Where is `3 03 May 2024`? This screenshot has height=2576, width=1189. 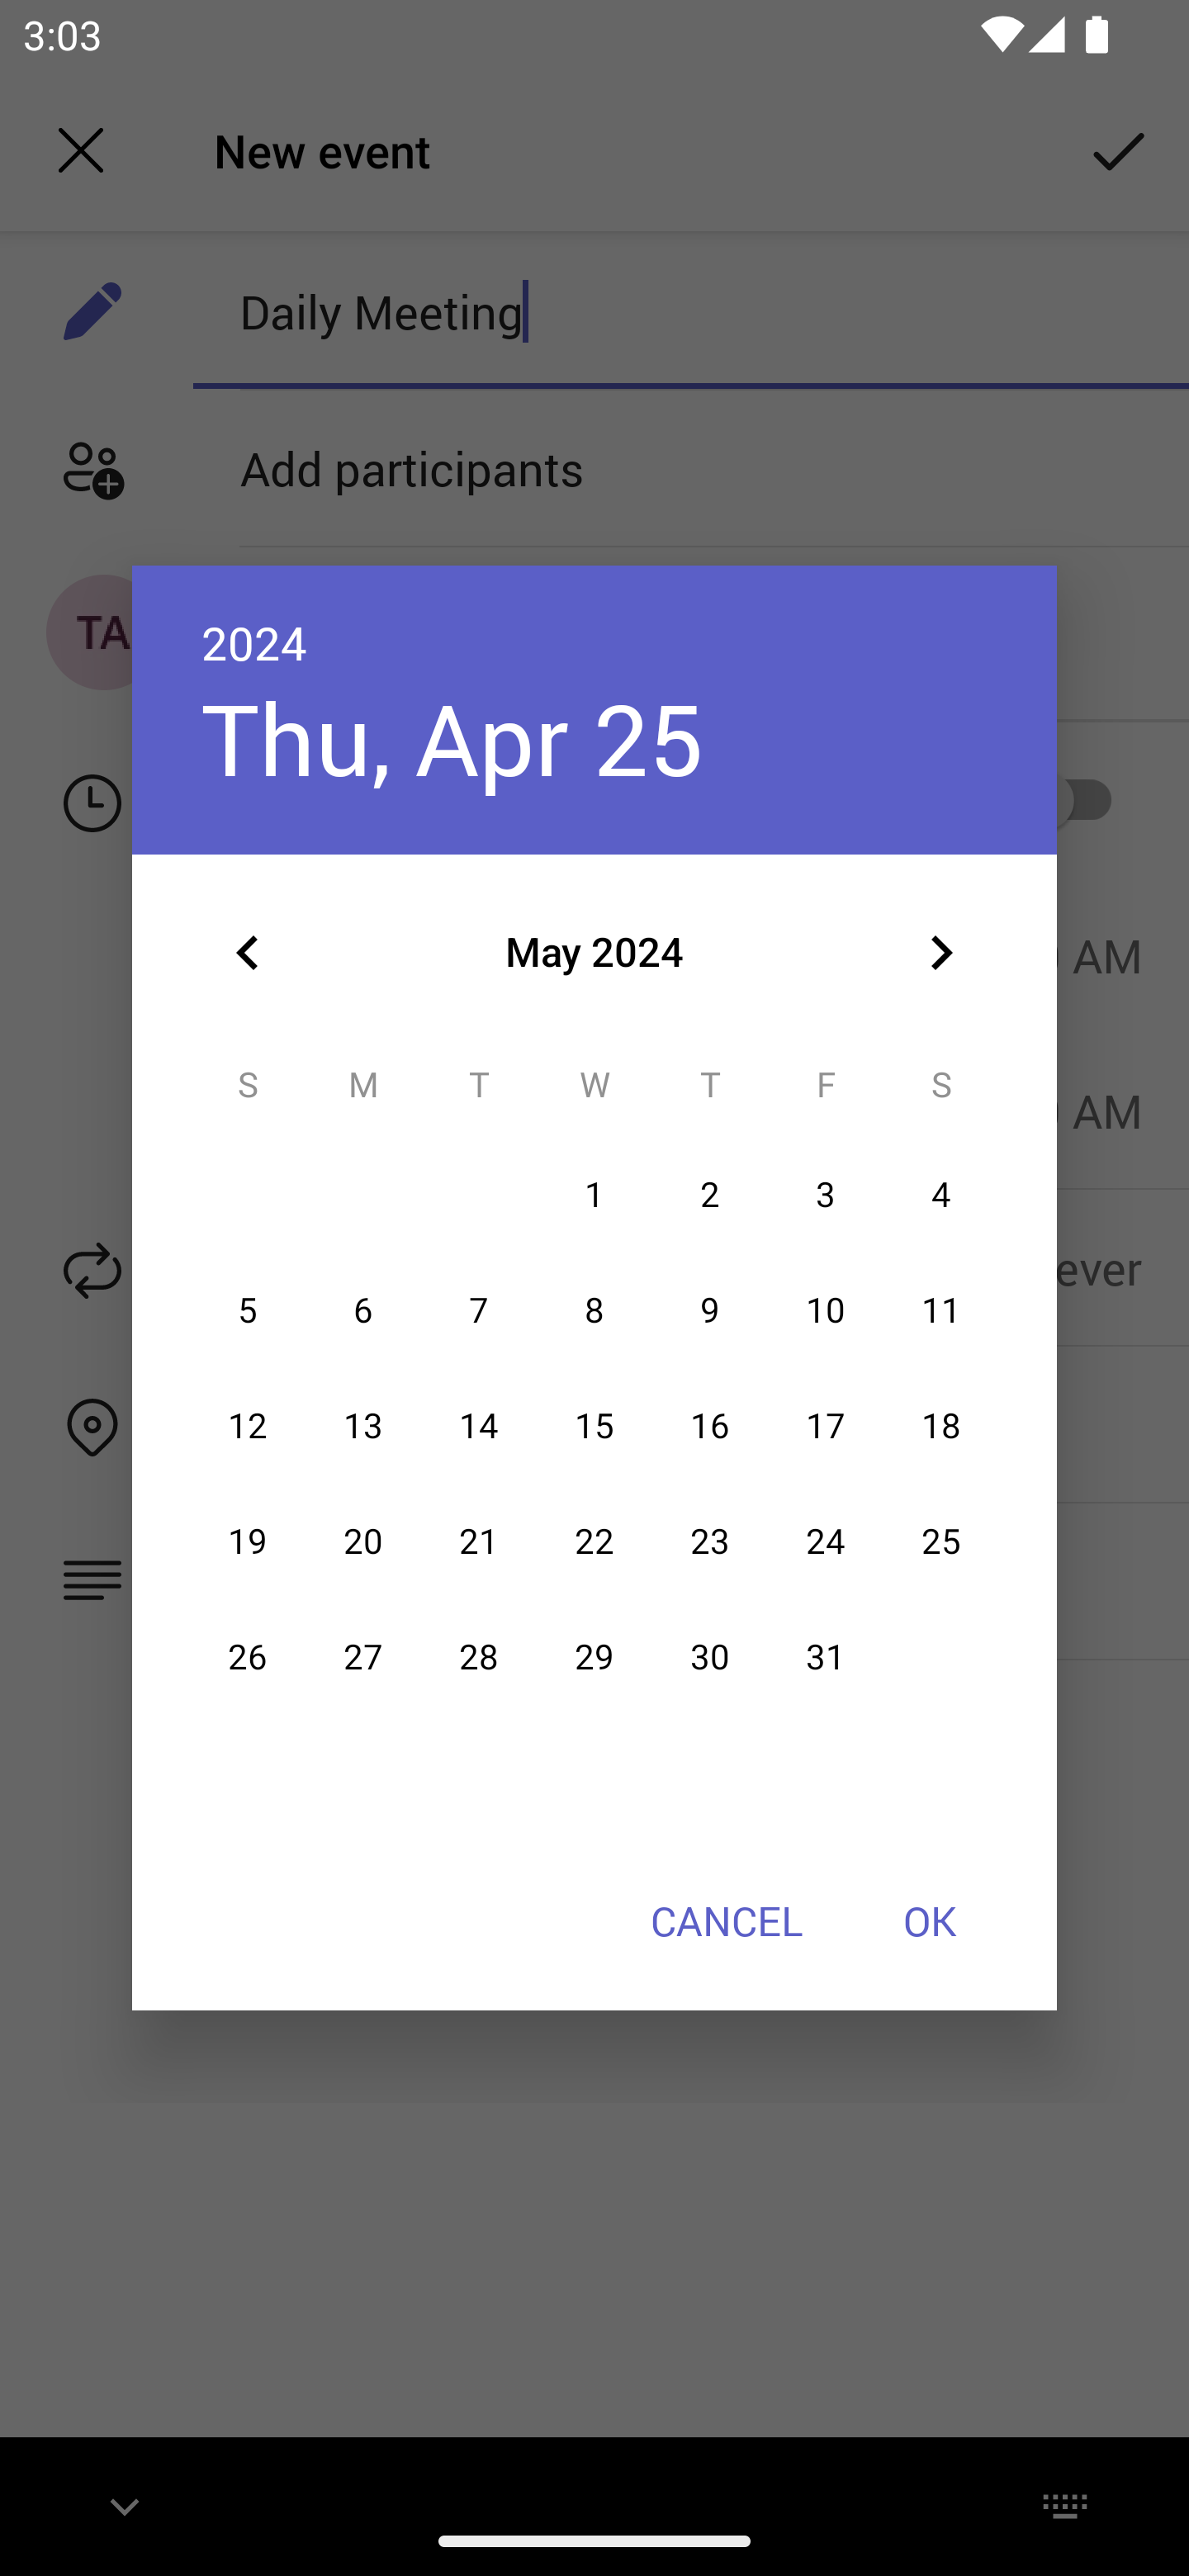
3 03 May 2024 is located at coordinates (826, 1196).